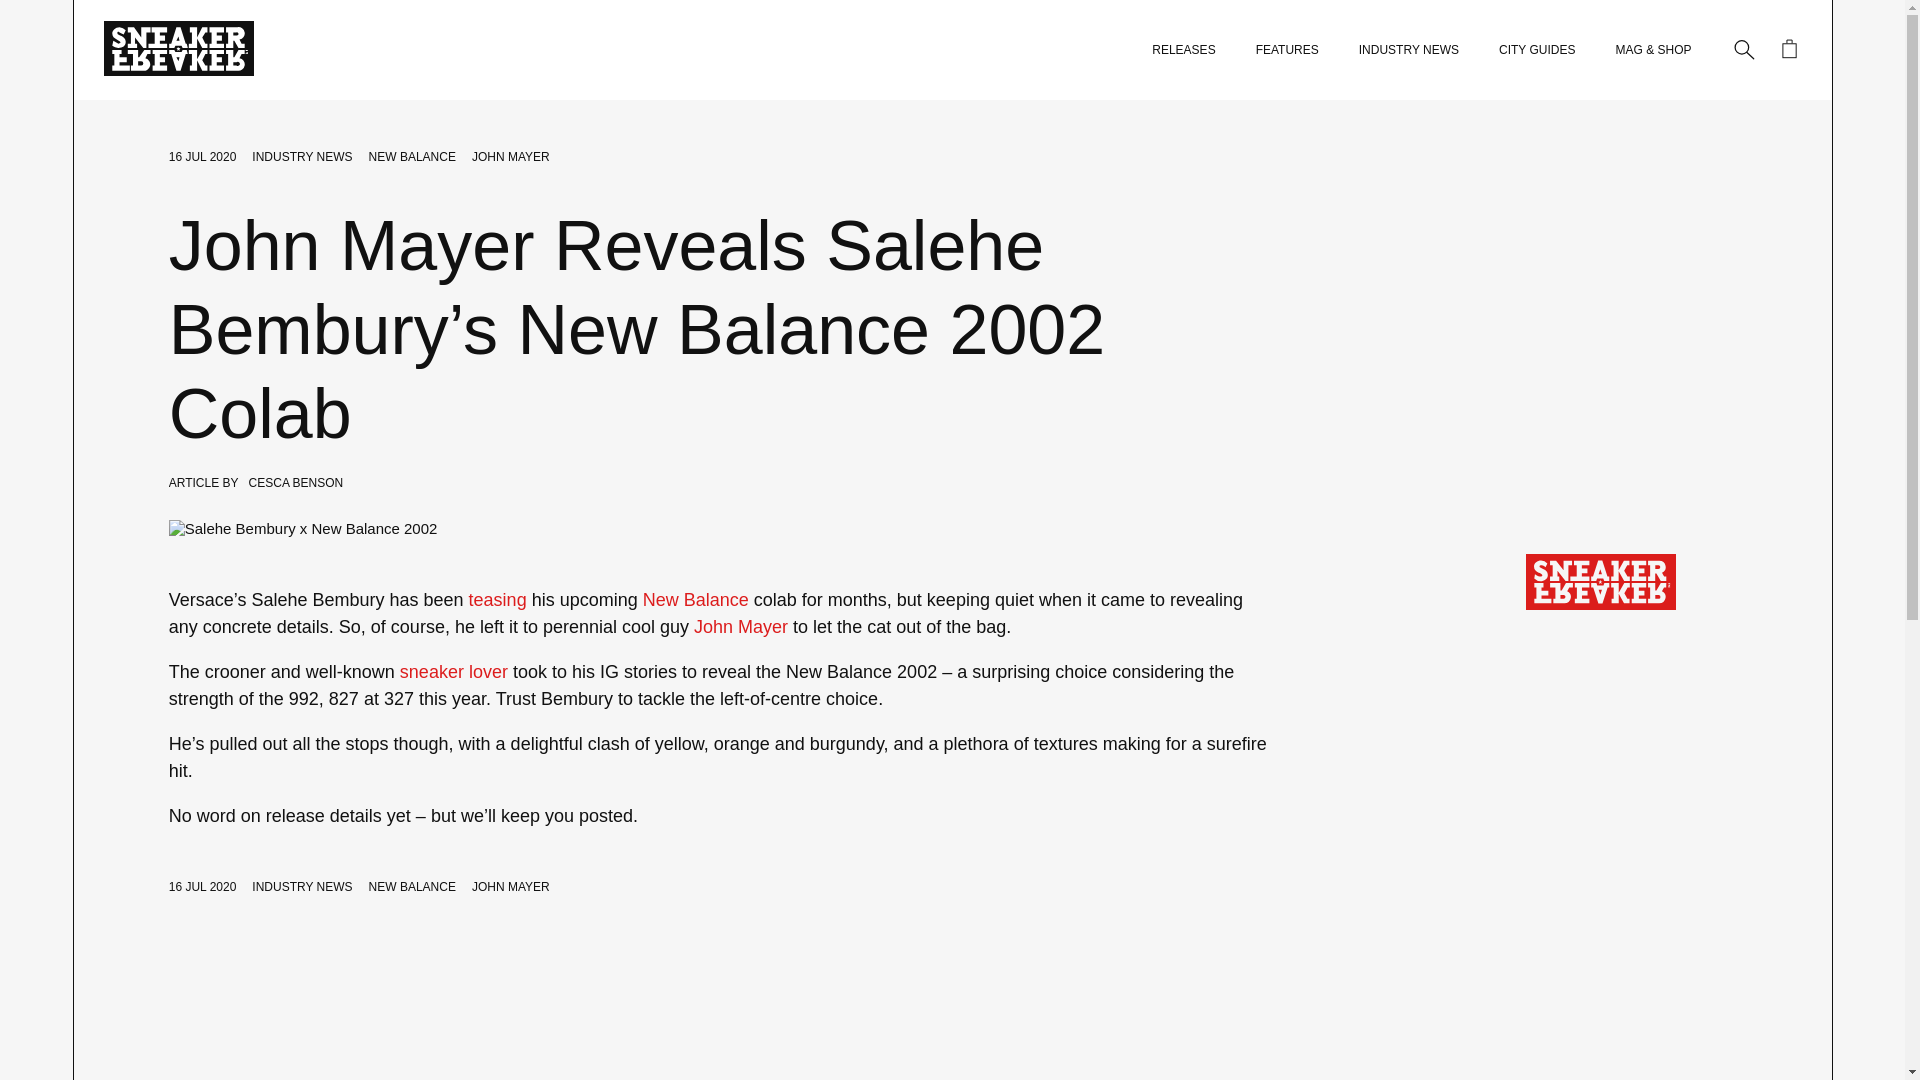 The width and height of the screenshot is (1920, 1080). What do you see at coordinates (1536, 50) in the screenshot?
I see `CITY GUIDES` at bounding box center [1536, 50].